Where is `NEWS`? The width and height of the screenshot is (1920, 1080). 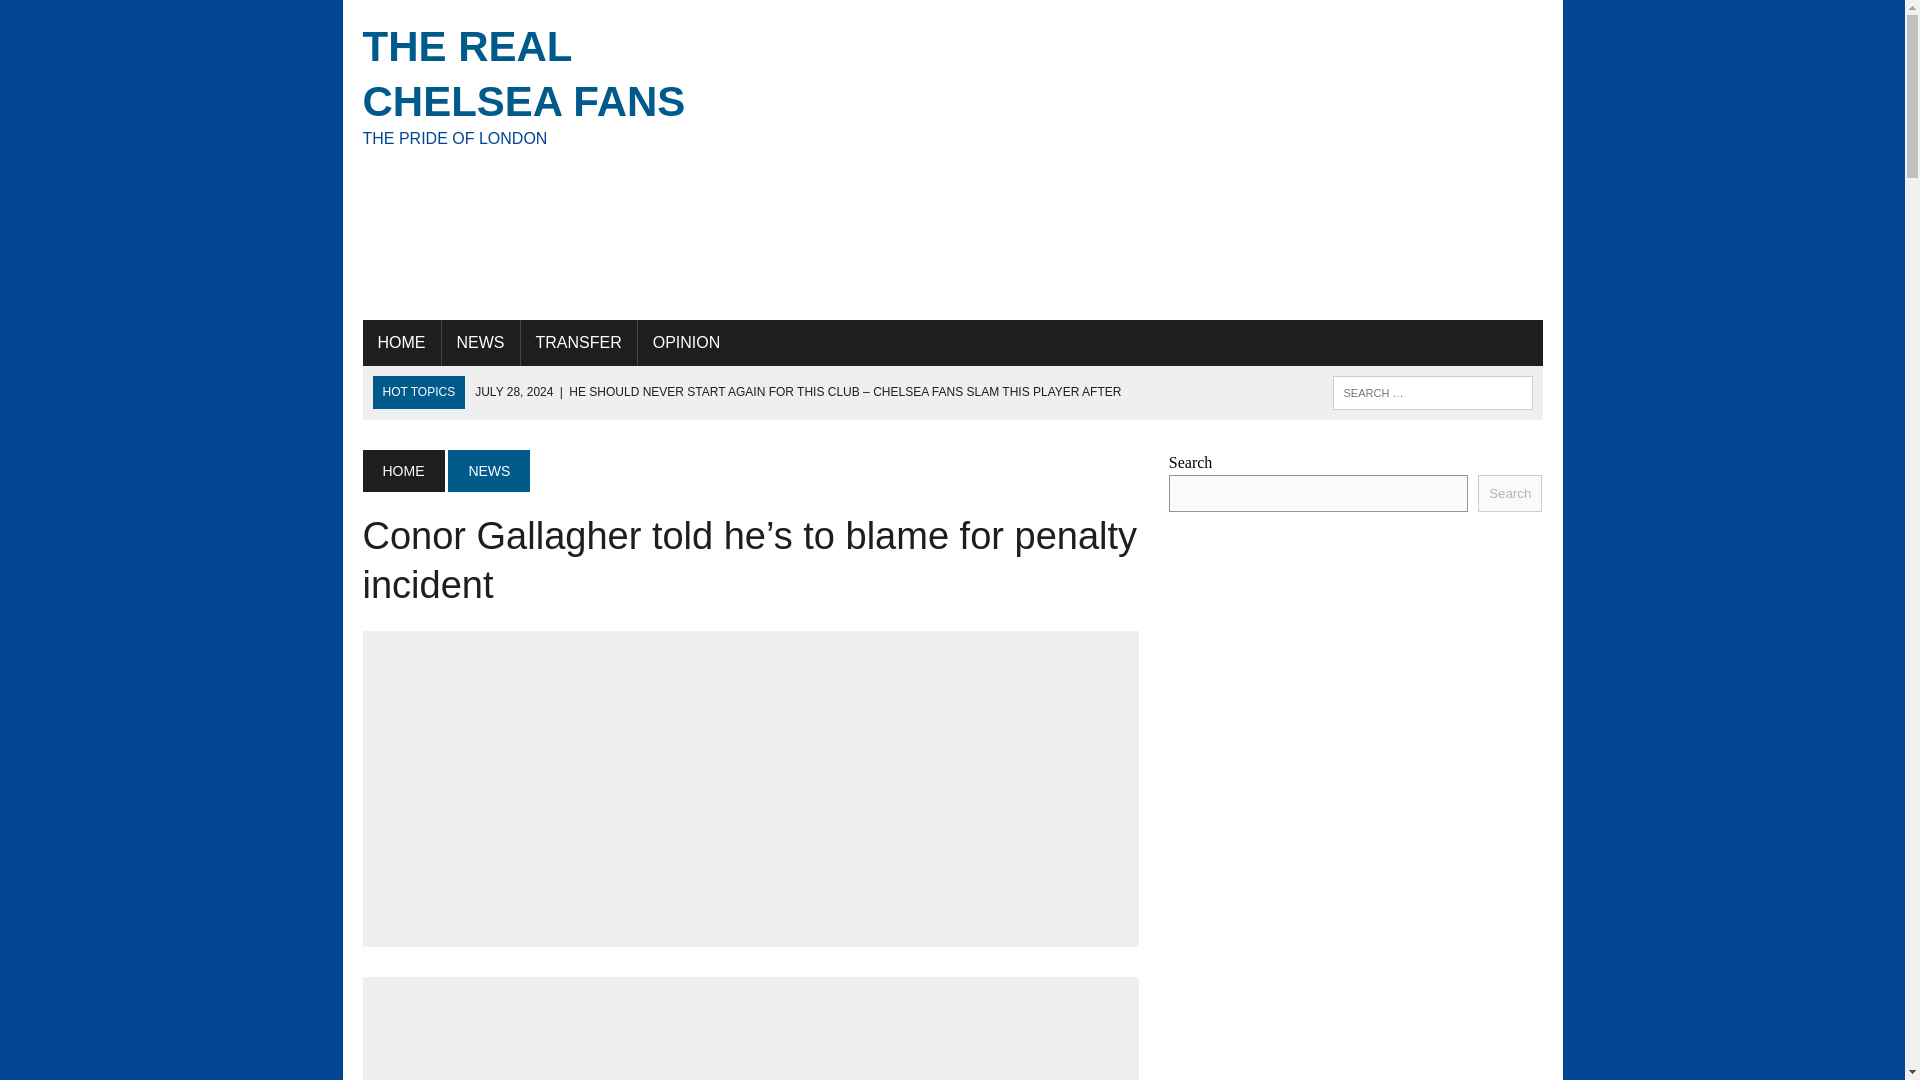 NEWS is located at coordinates (488, 471).